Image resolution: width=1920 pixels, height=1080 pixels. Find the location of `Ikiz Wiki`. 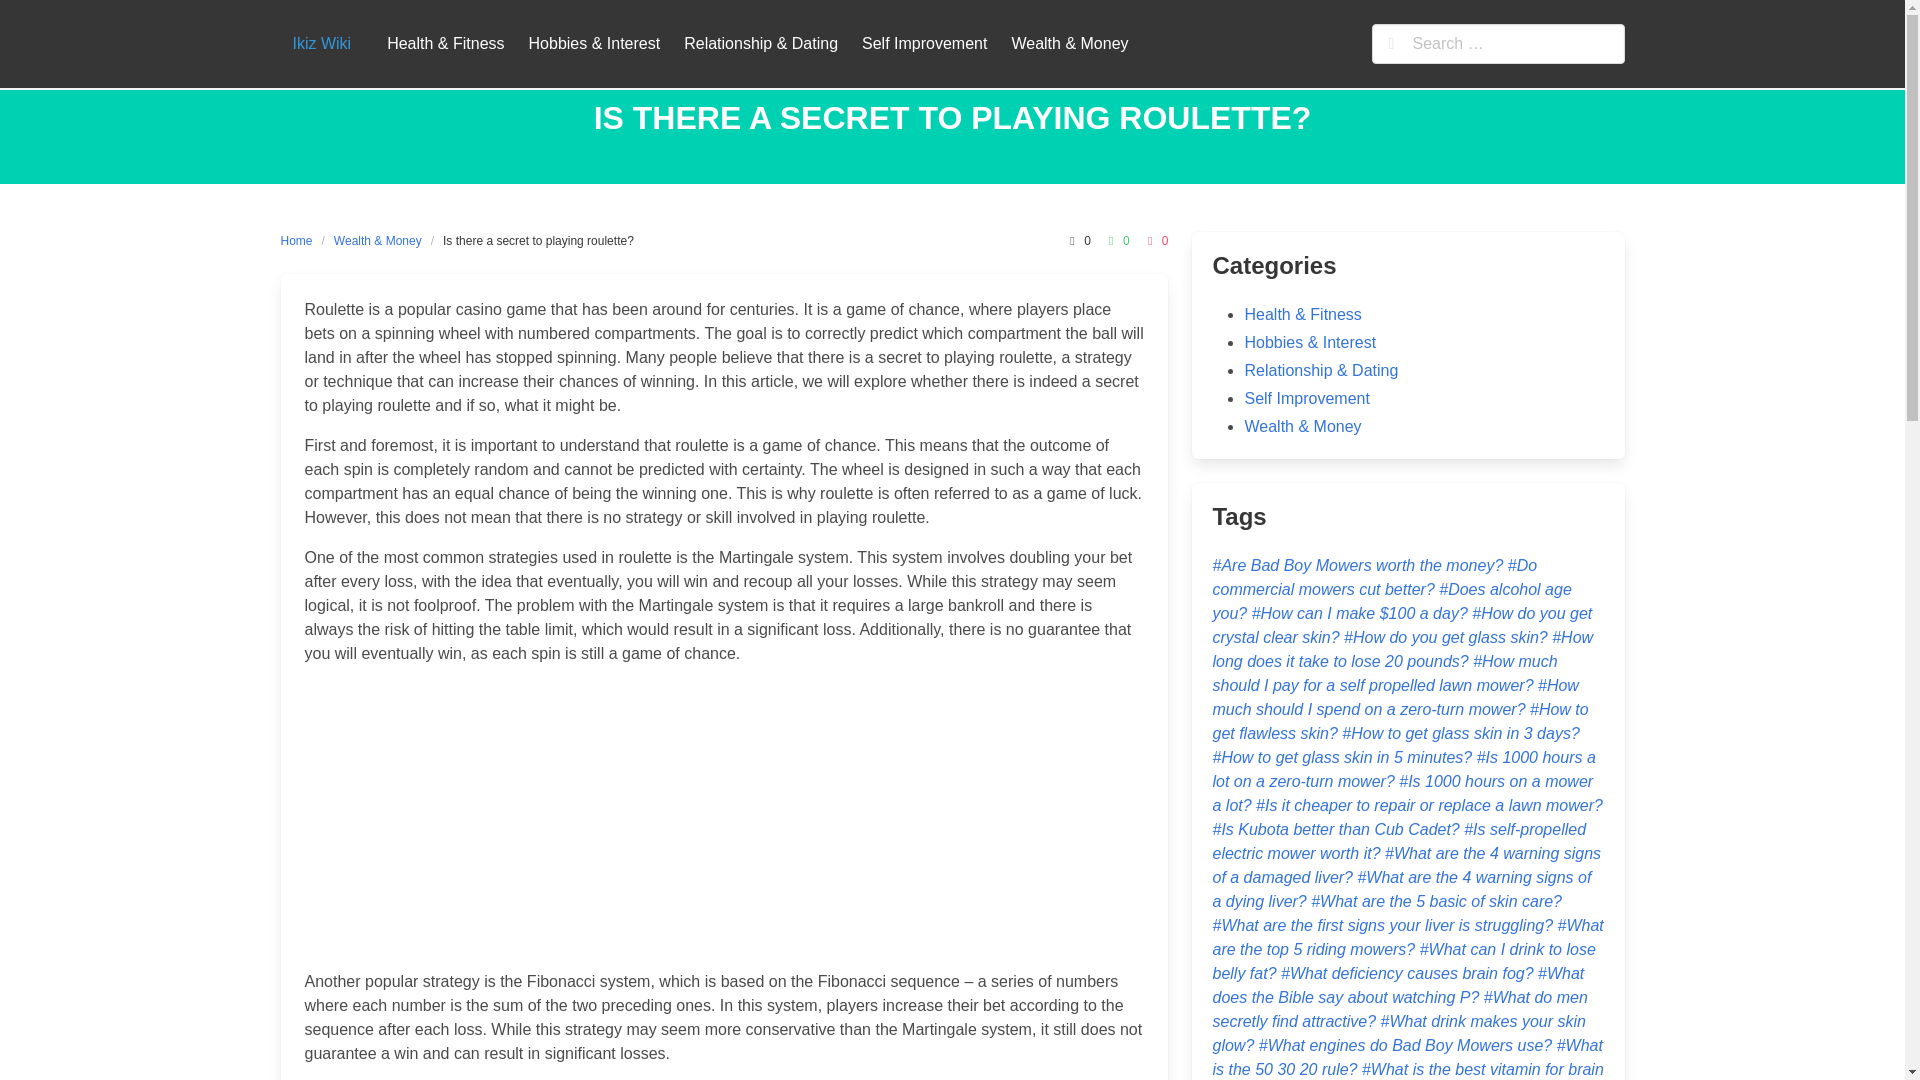

Ikiz Wiki is located at coordinates (321, 44).